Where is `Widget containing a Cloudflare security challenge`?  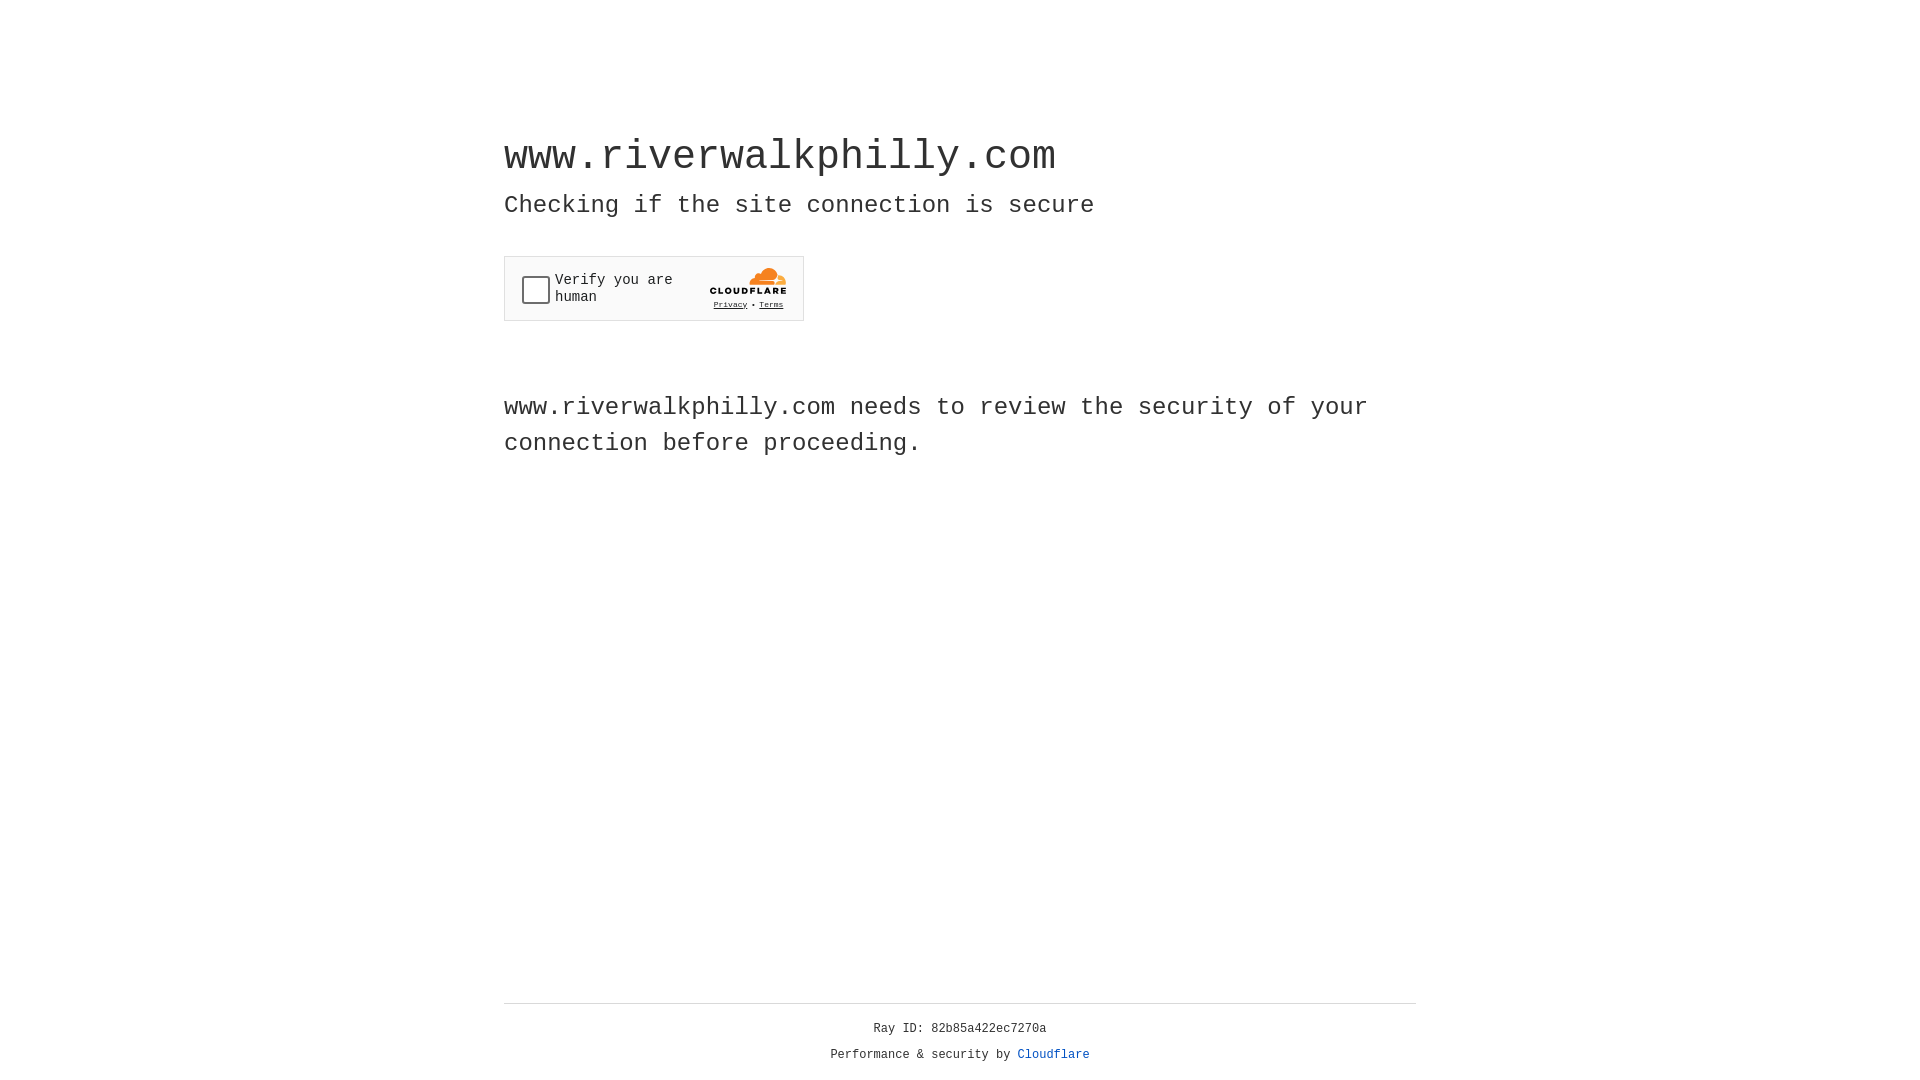
Widget containing a Cloudflare security challenge is located at coordinates (654, 288).